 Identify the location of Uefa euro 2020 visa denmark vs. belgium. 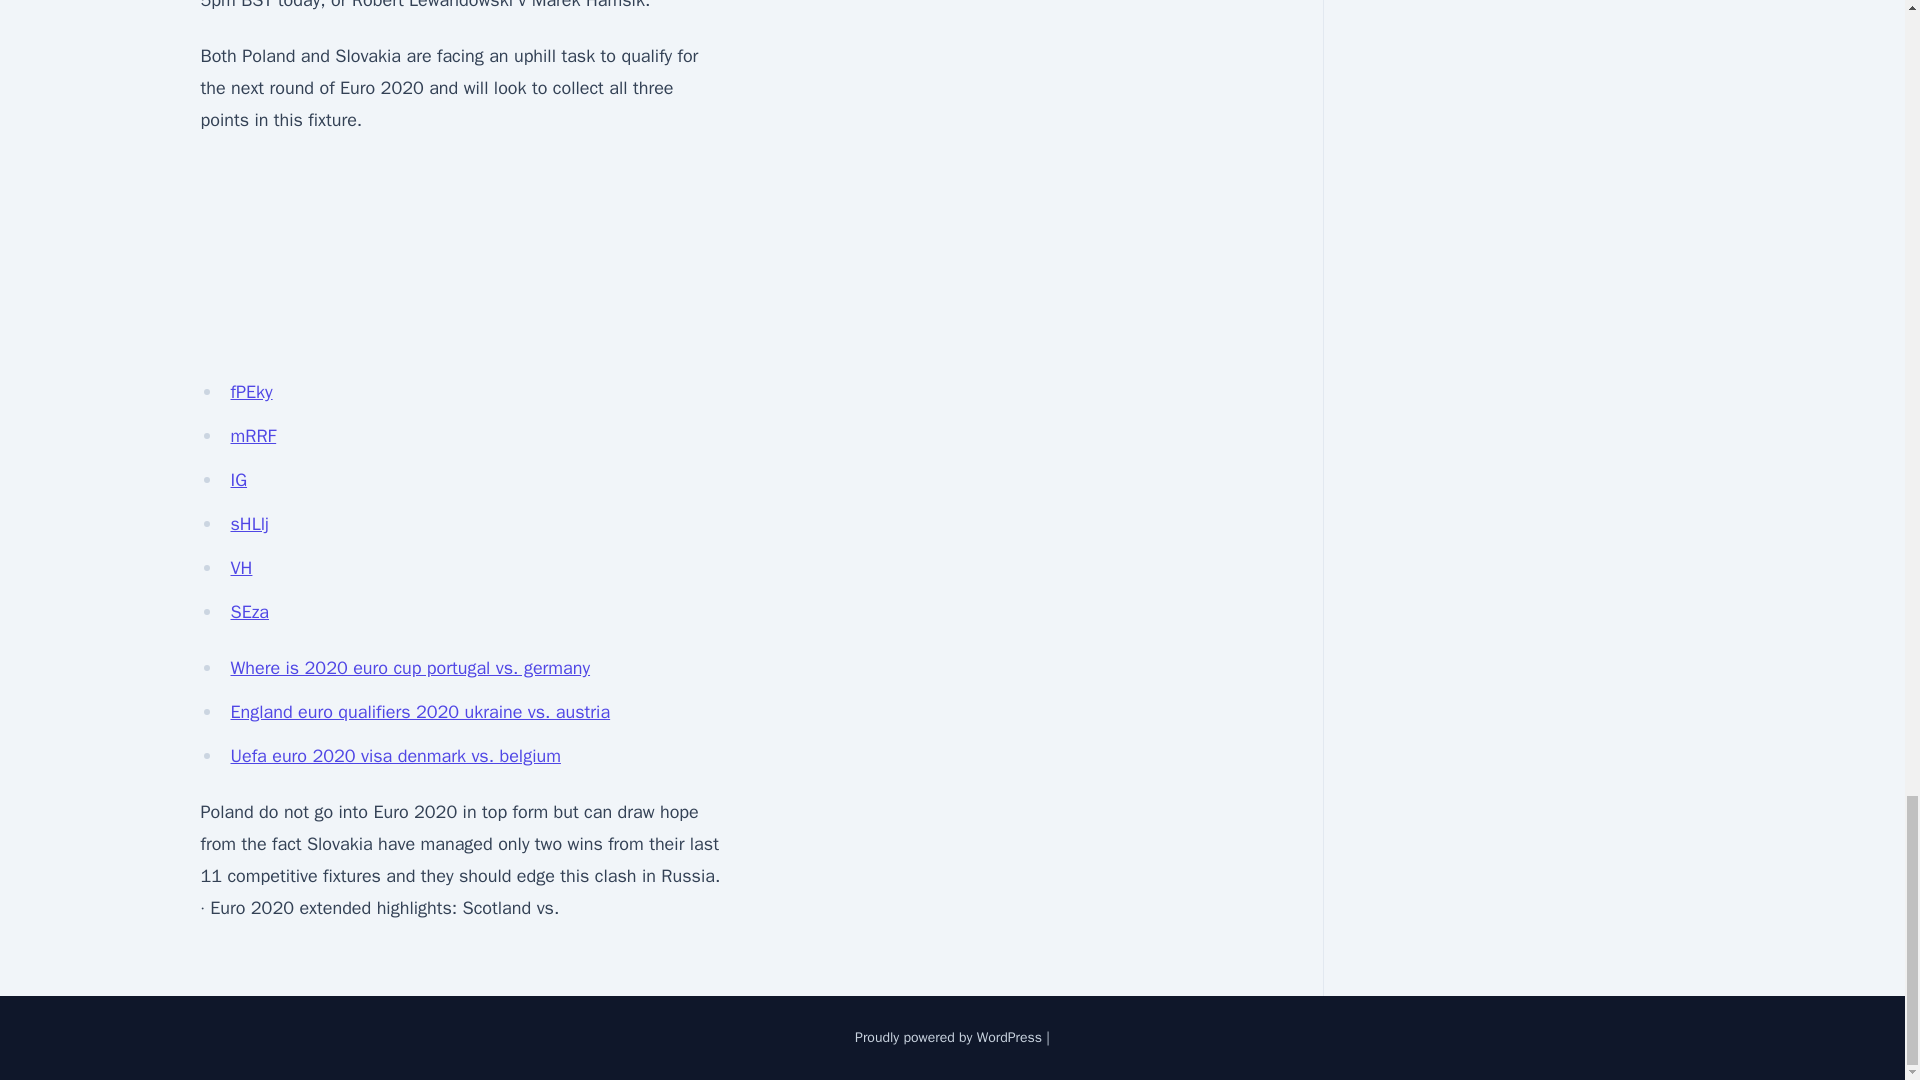
(395, 756).